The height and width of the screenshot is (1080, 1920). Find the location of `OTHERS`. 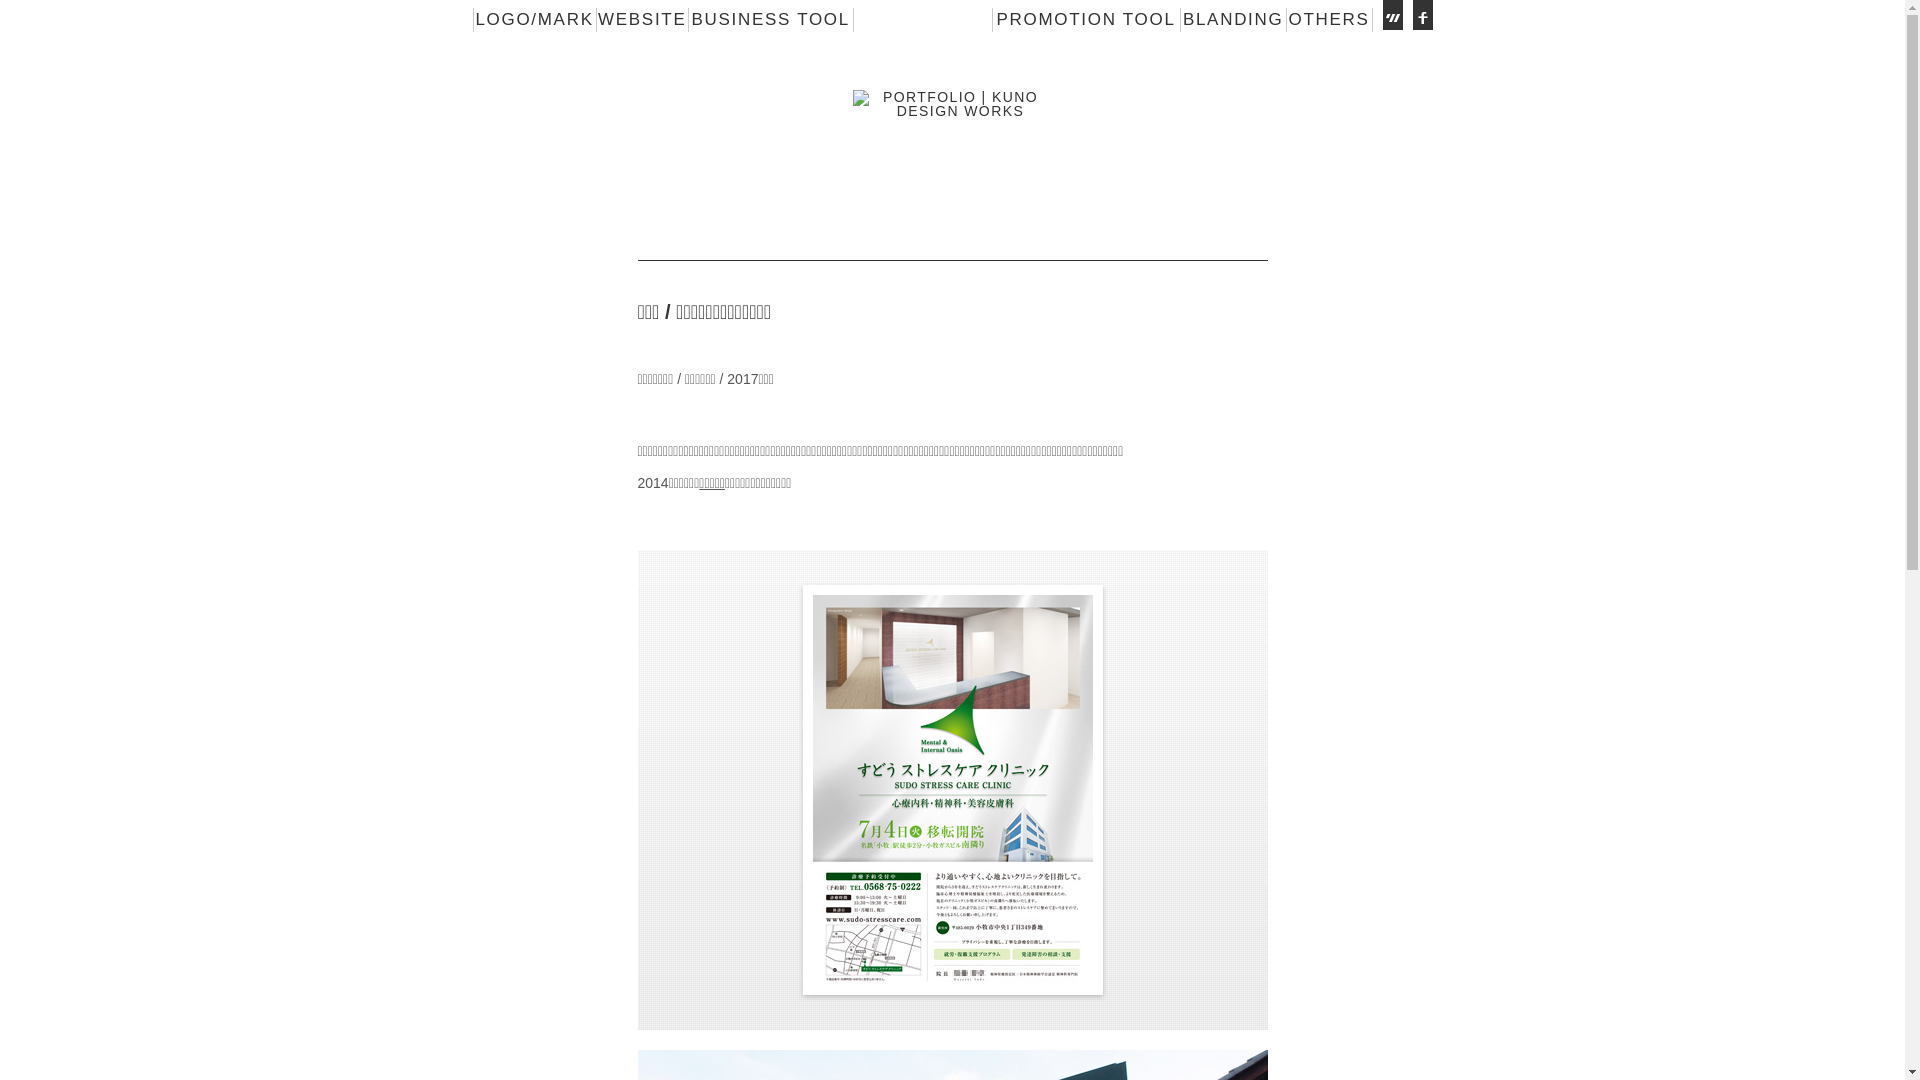

OTHERS is located at coordinates (1330, 20).